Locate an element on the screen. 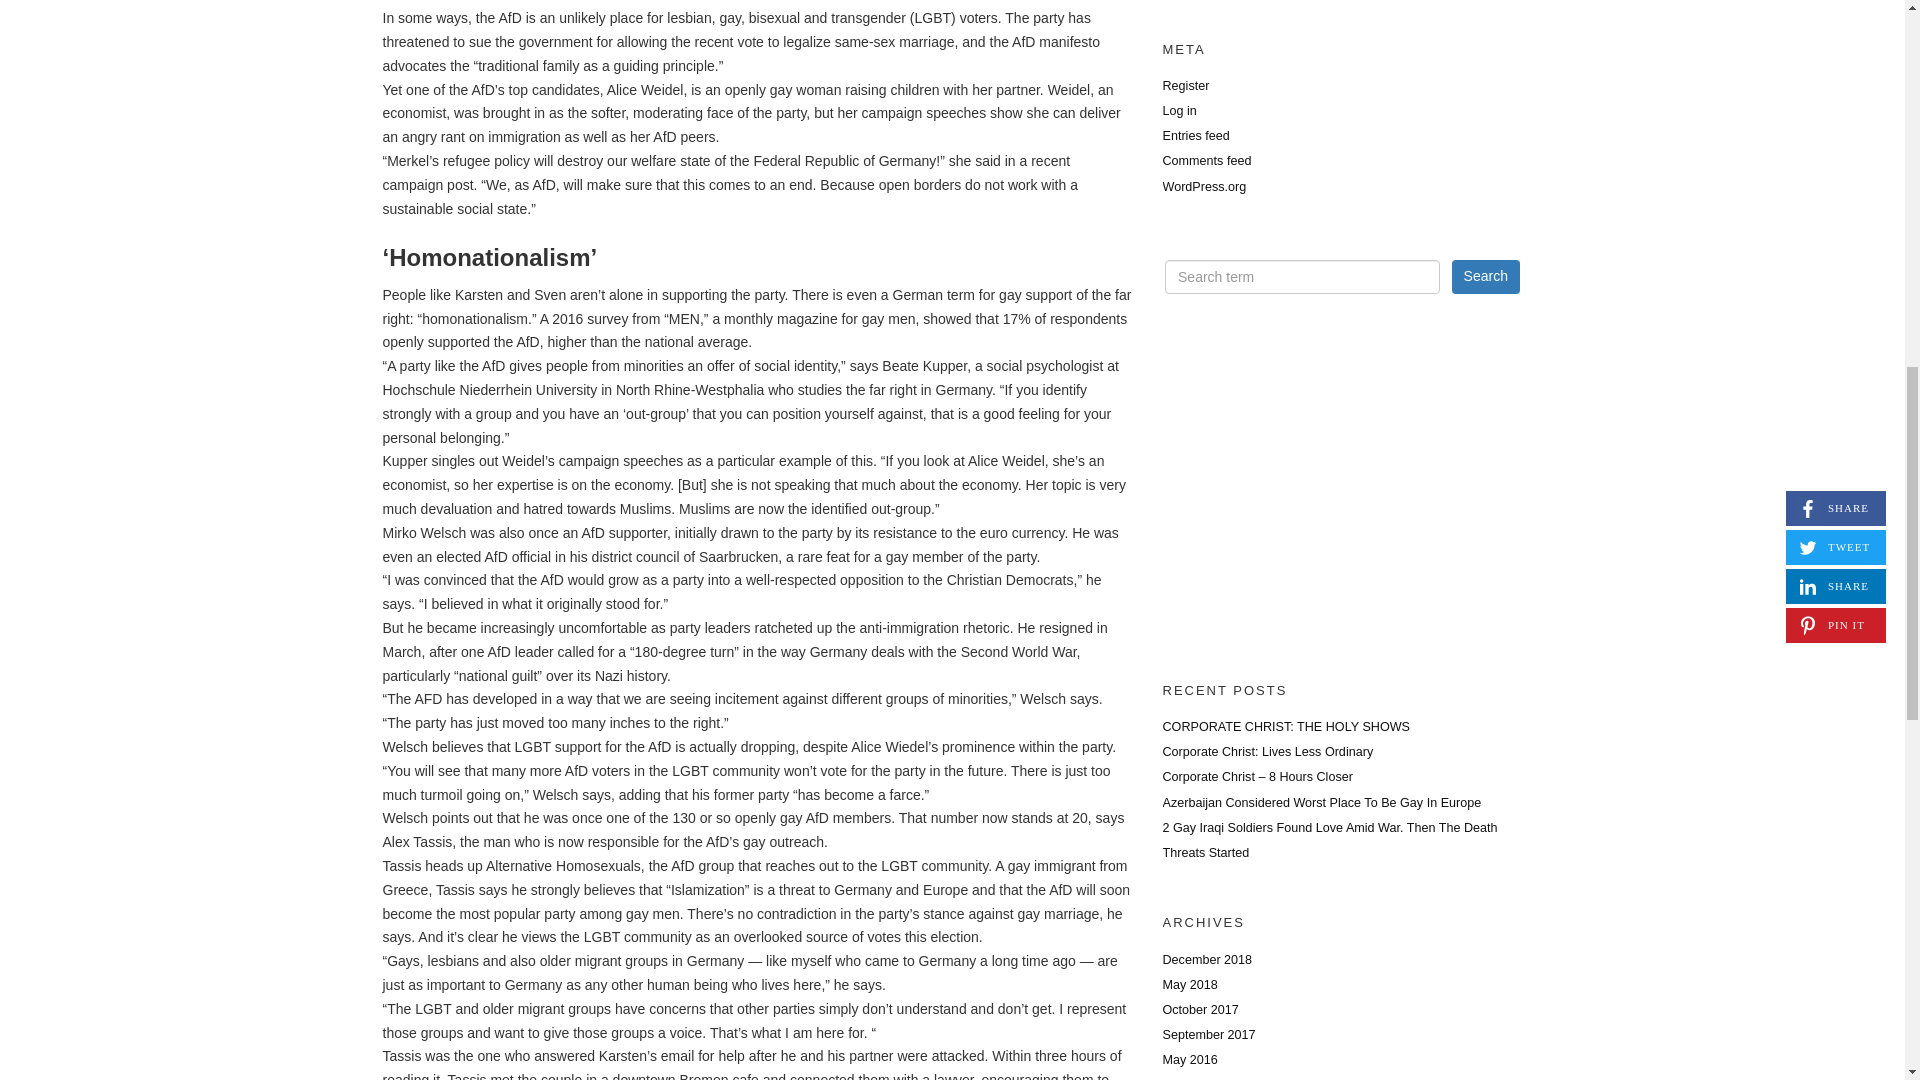 This screenshot has width=1920, height=1080. Register is located at coordinates (1185, 85).